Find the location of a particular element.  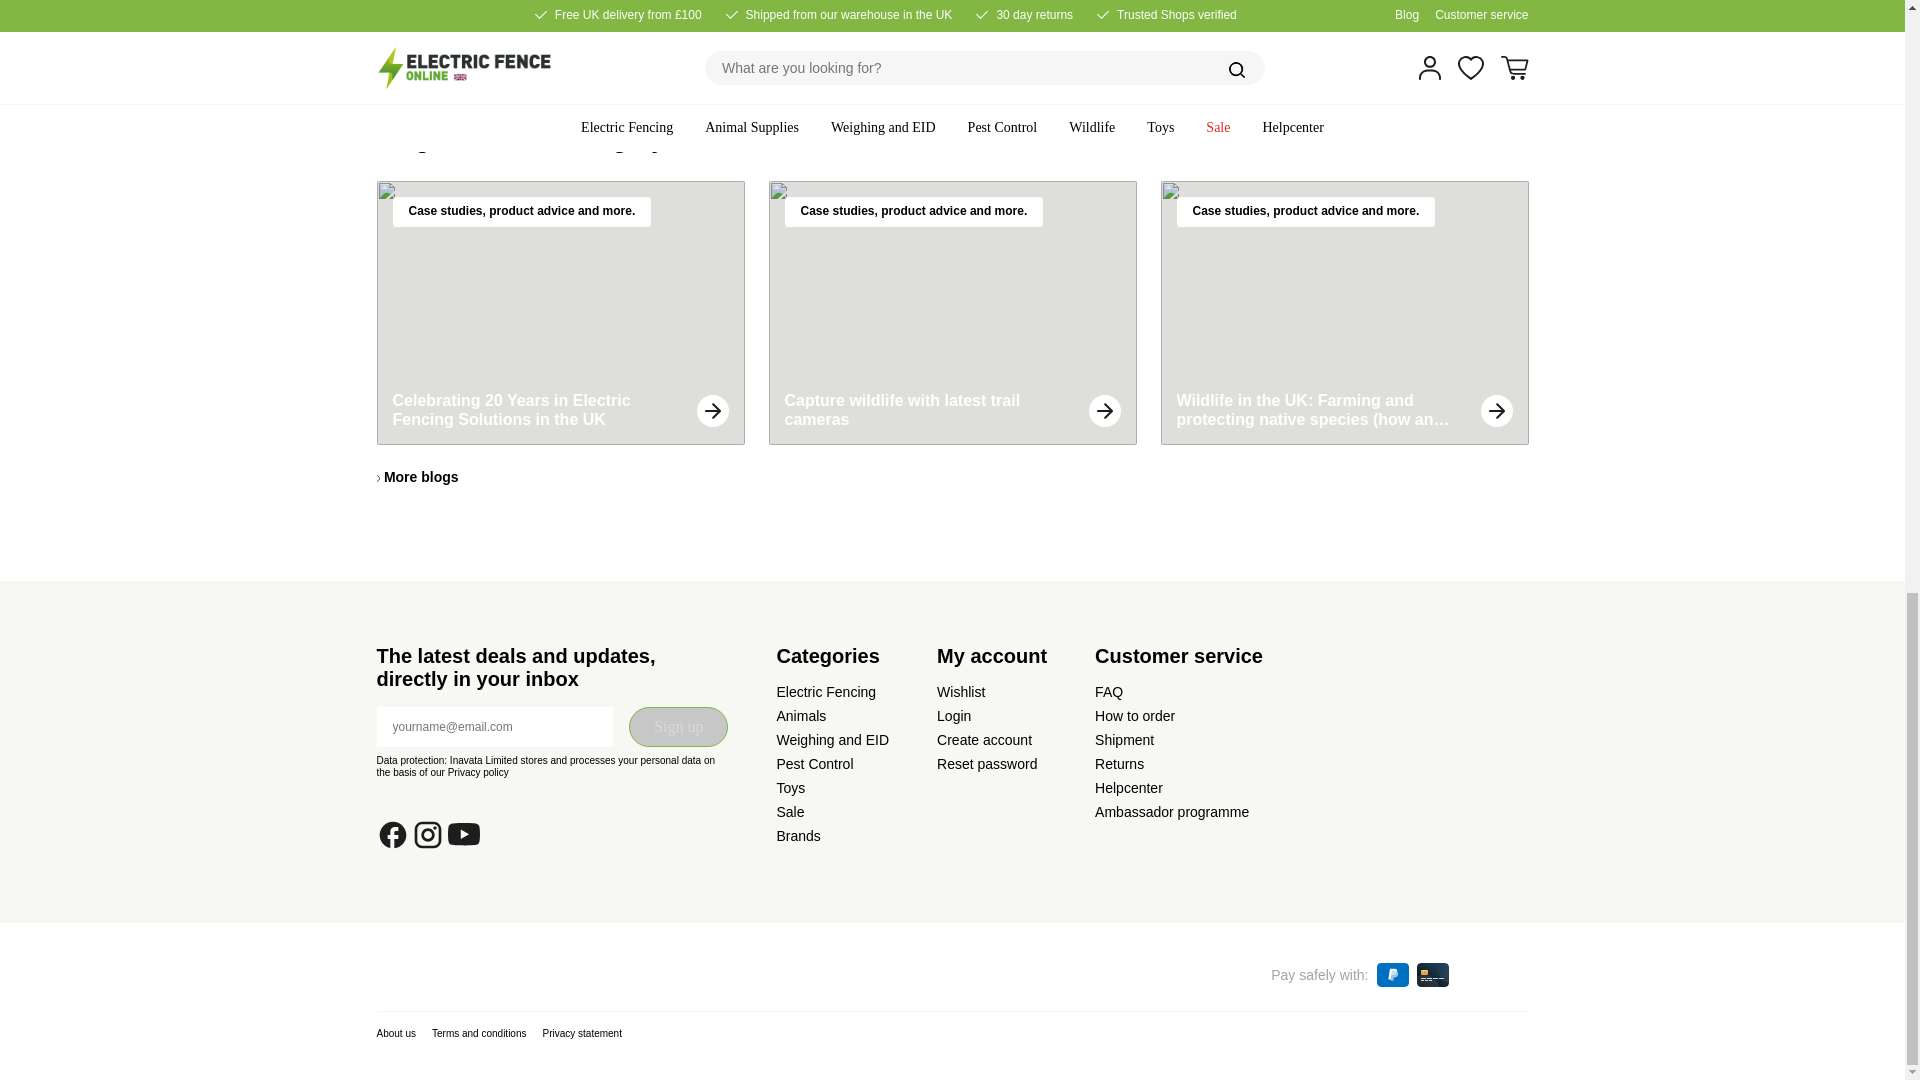

Create account is located at coordinates (984, 740).